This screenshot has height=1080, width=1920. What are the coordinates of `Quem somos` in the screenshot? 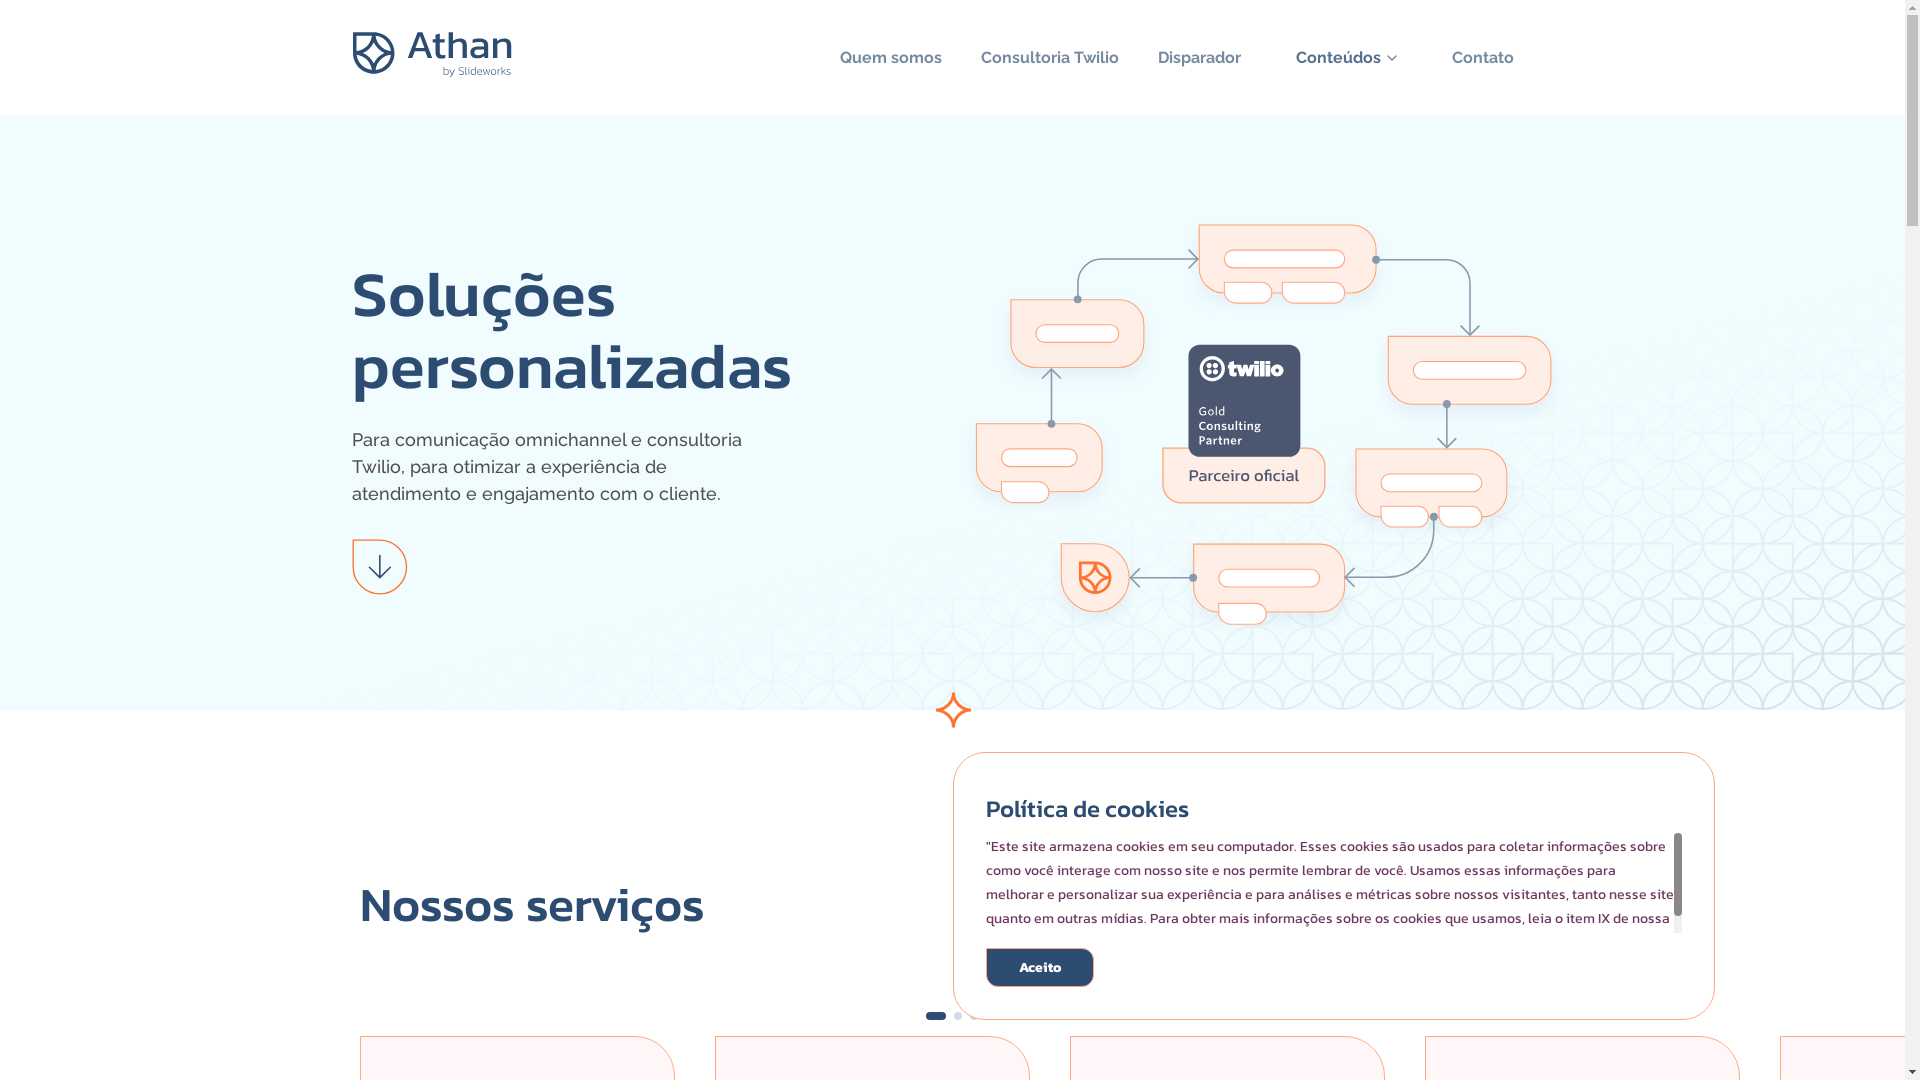 It's located at (891, 58).